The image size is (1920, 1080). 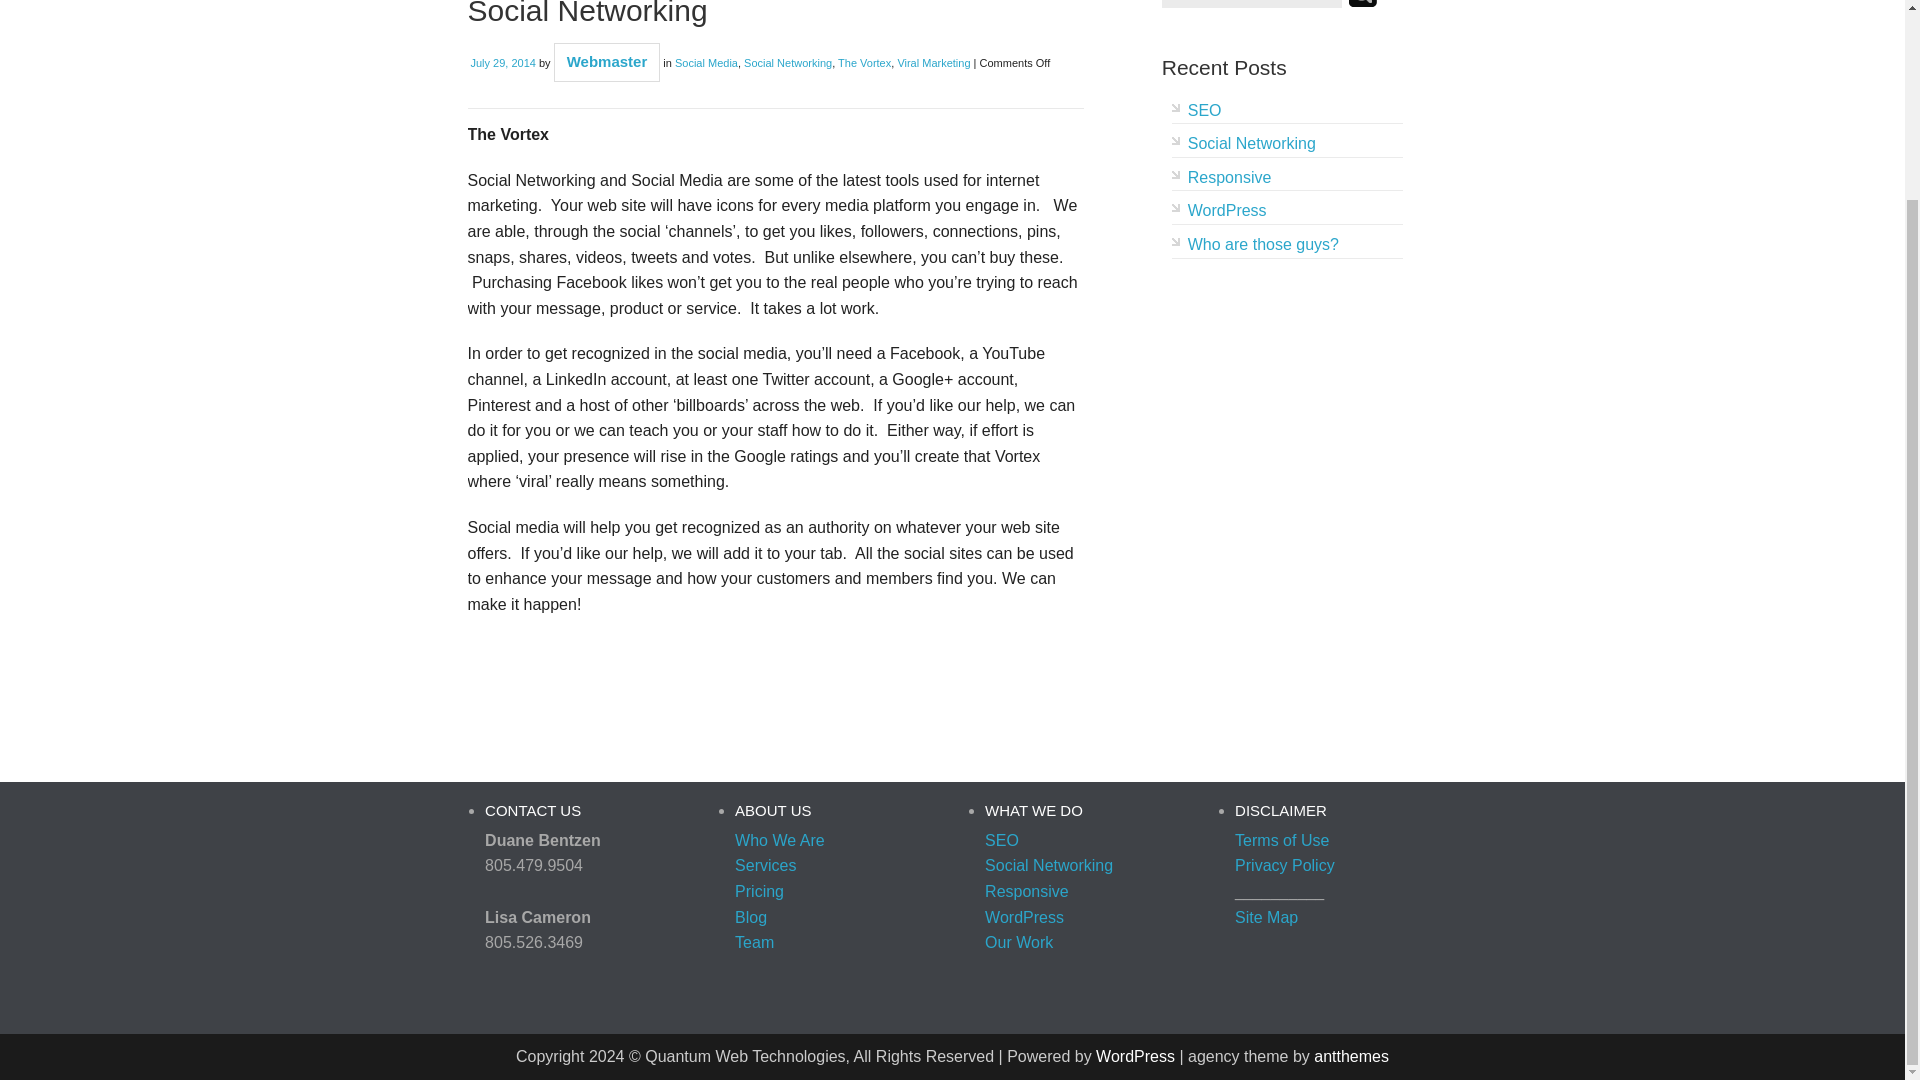 What do you see at coordinates (607, 61) in the screenshot?
I see `Webmaster` at bounding box center [607, 61].